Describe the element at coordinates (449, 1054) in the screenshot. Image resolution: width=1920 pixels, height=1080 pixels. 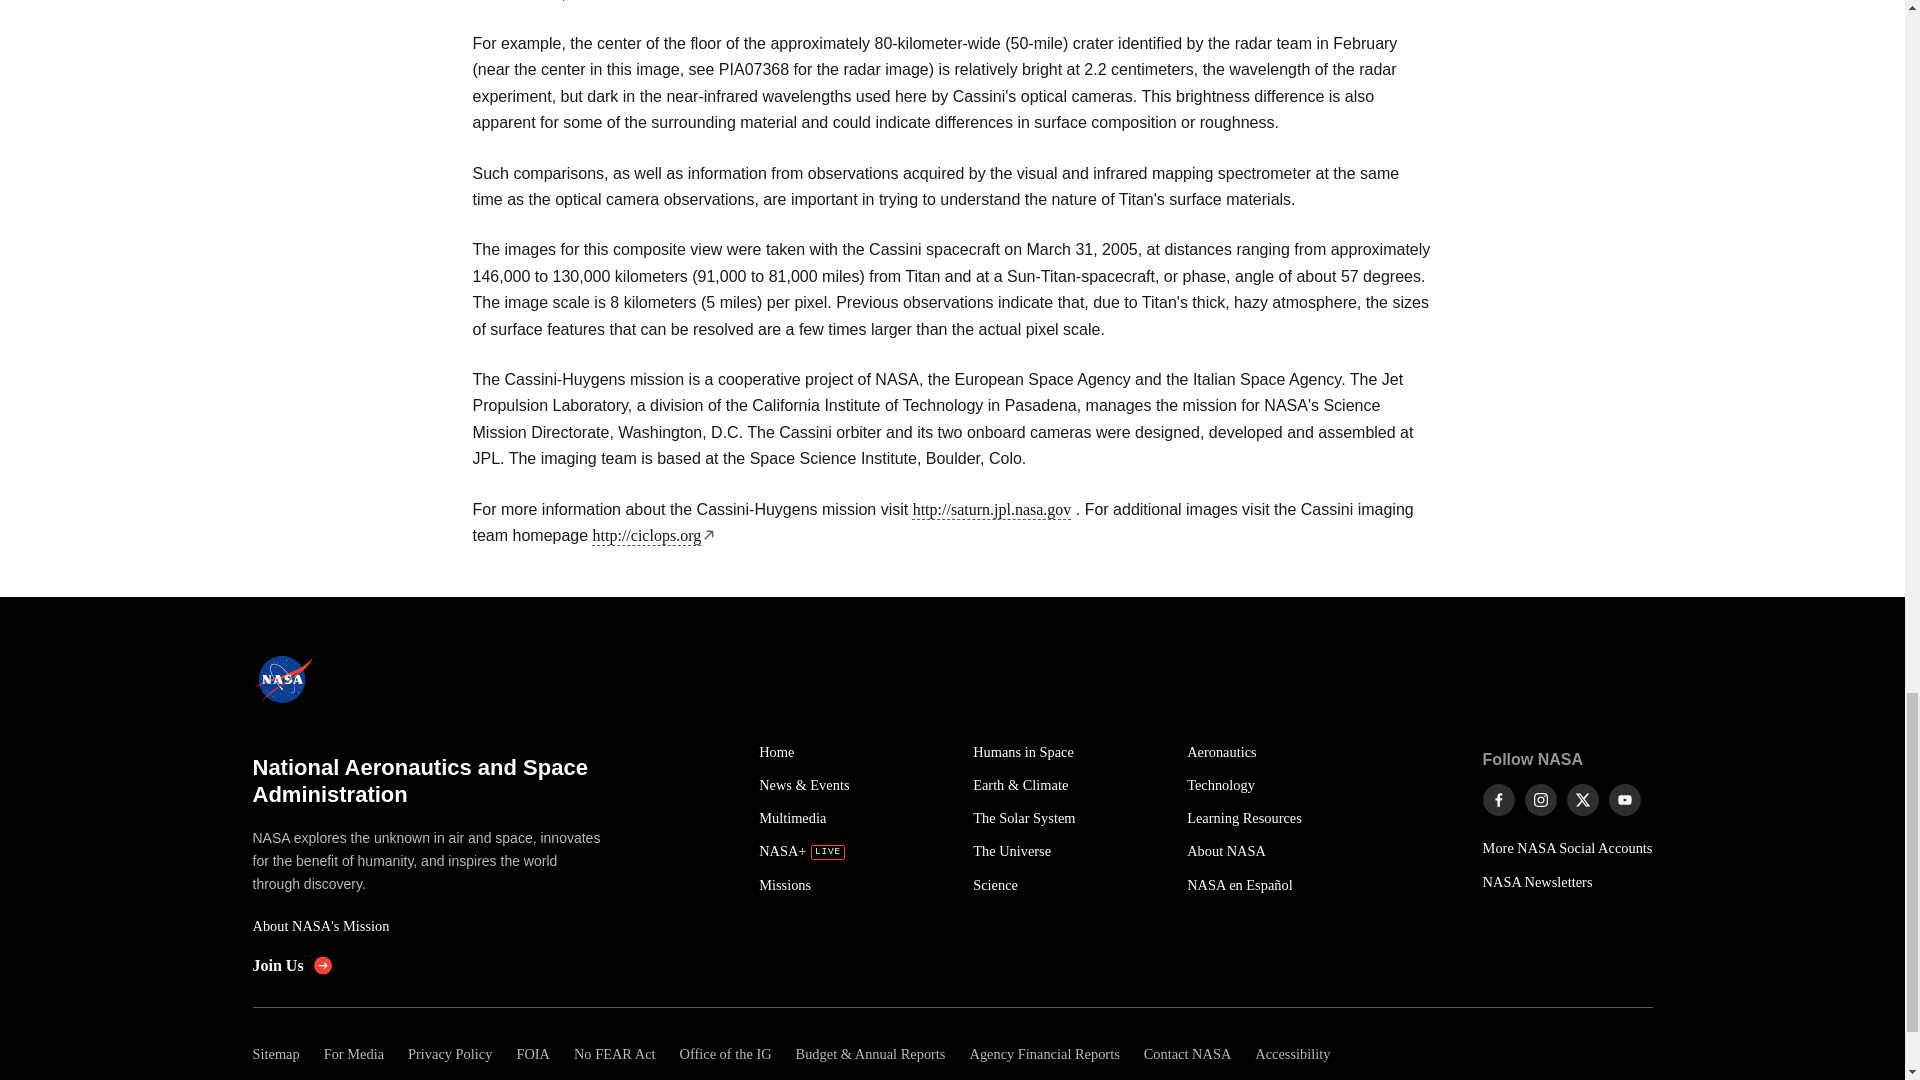
I see `Privacy Policy` at that location.